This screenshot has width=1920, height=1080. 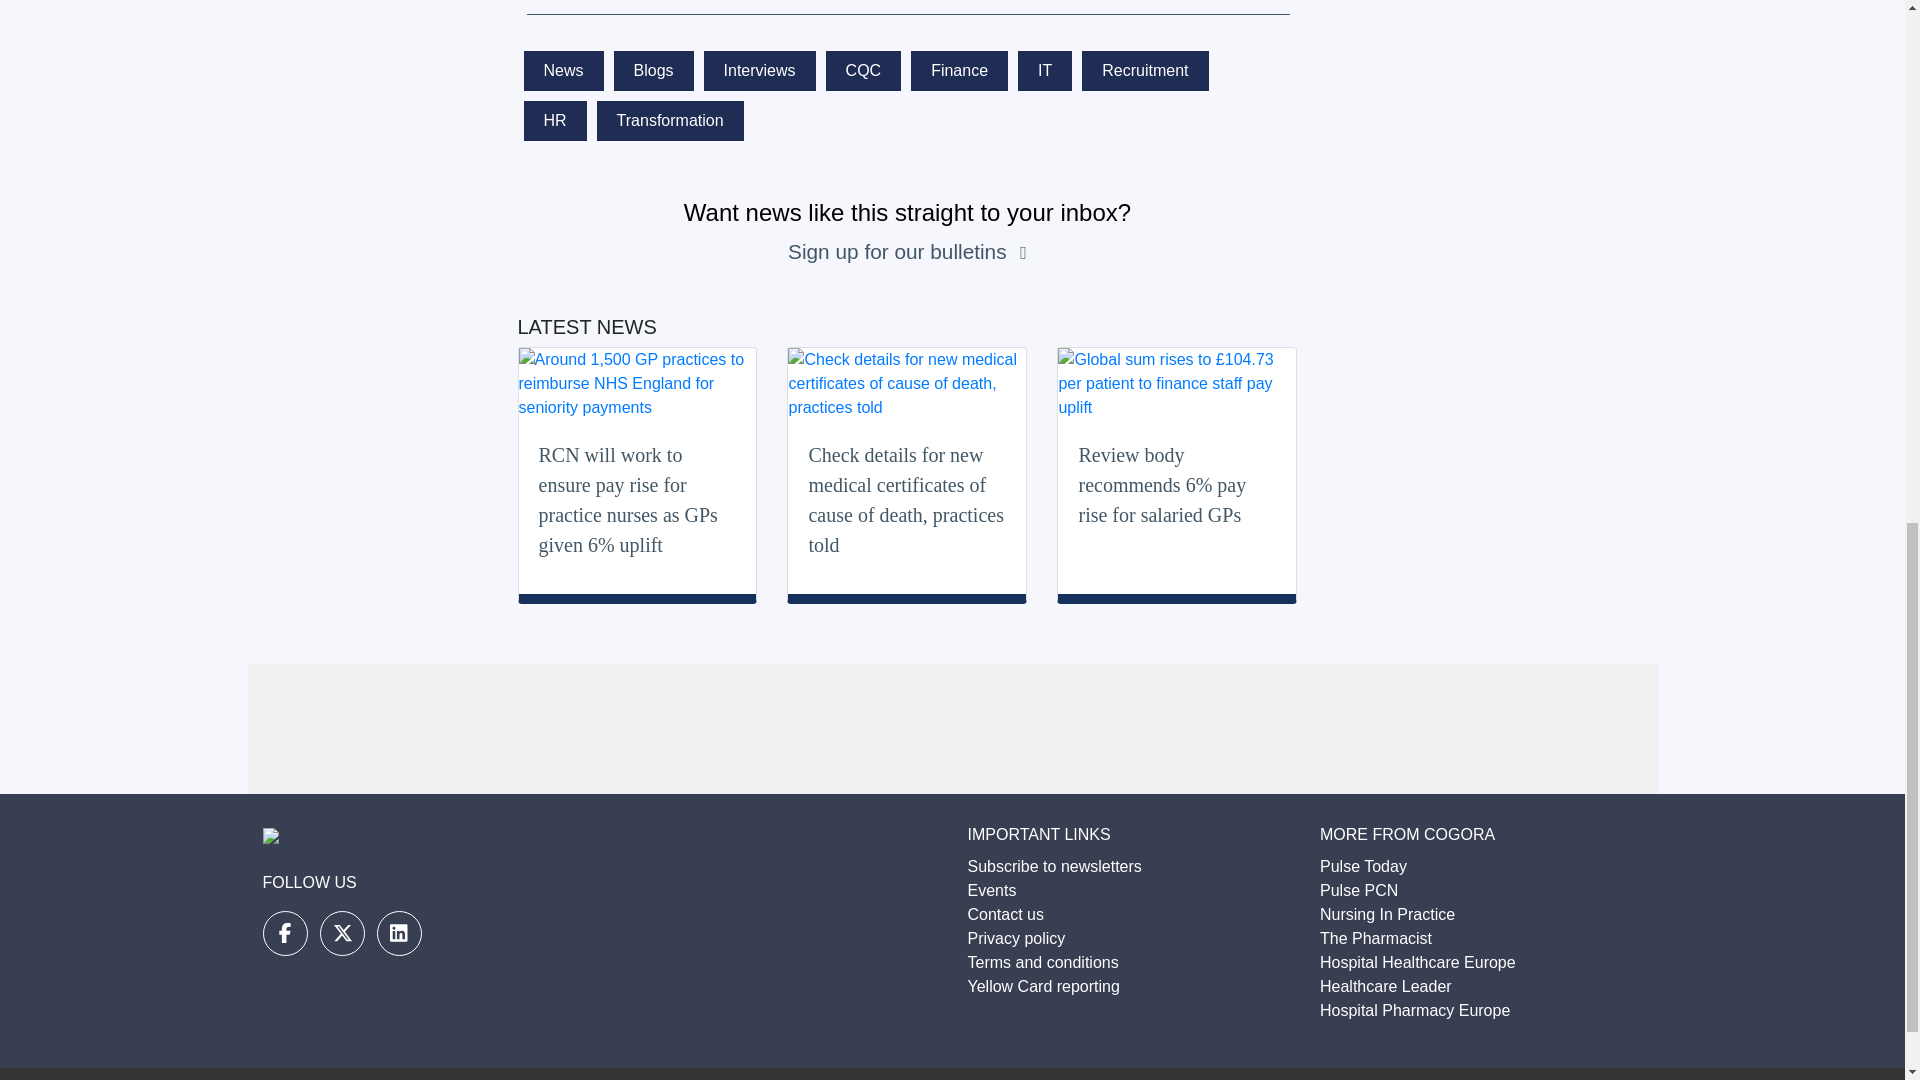 What do you see at coordinates (1388, 914) in the screenshot?
I see `Nursing In Practice` at bounding box center [1388, 914].